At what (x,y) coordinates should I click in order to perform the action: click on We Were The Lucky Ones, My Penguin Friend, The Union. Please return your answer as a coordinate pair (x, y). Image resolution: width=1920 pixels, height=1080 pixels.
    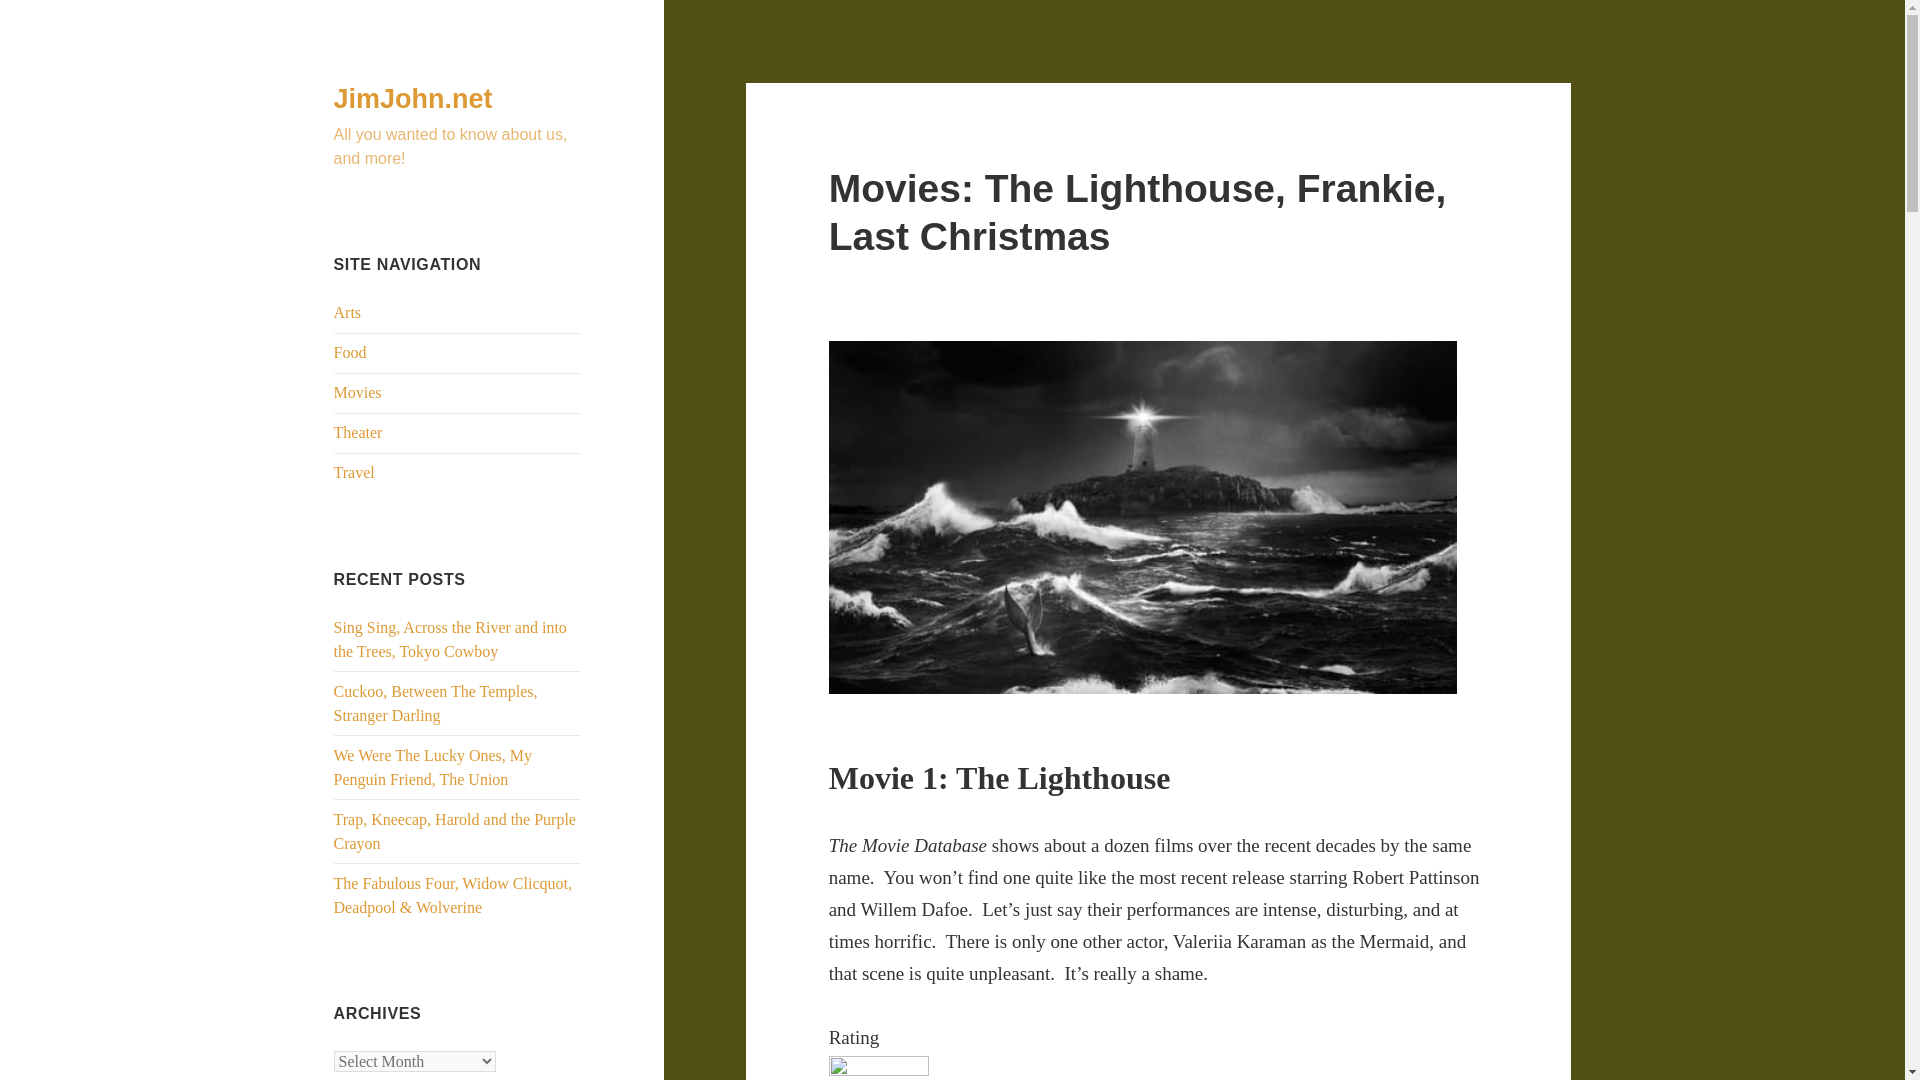
    Looking at the image, I should click on (434, 768).